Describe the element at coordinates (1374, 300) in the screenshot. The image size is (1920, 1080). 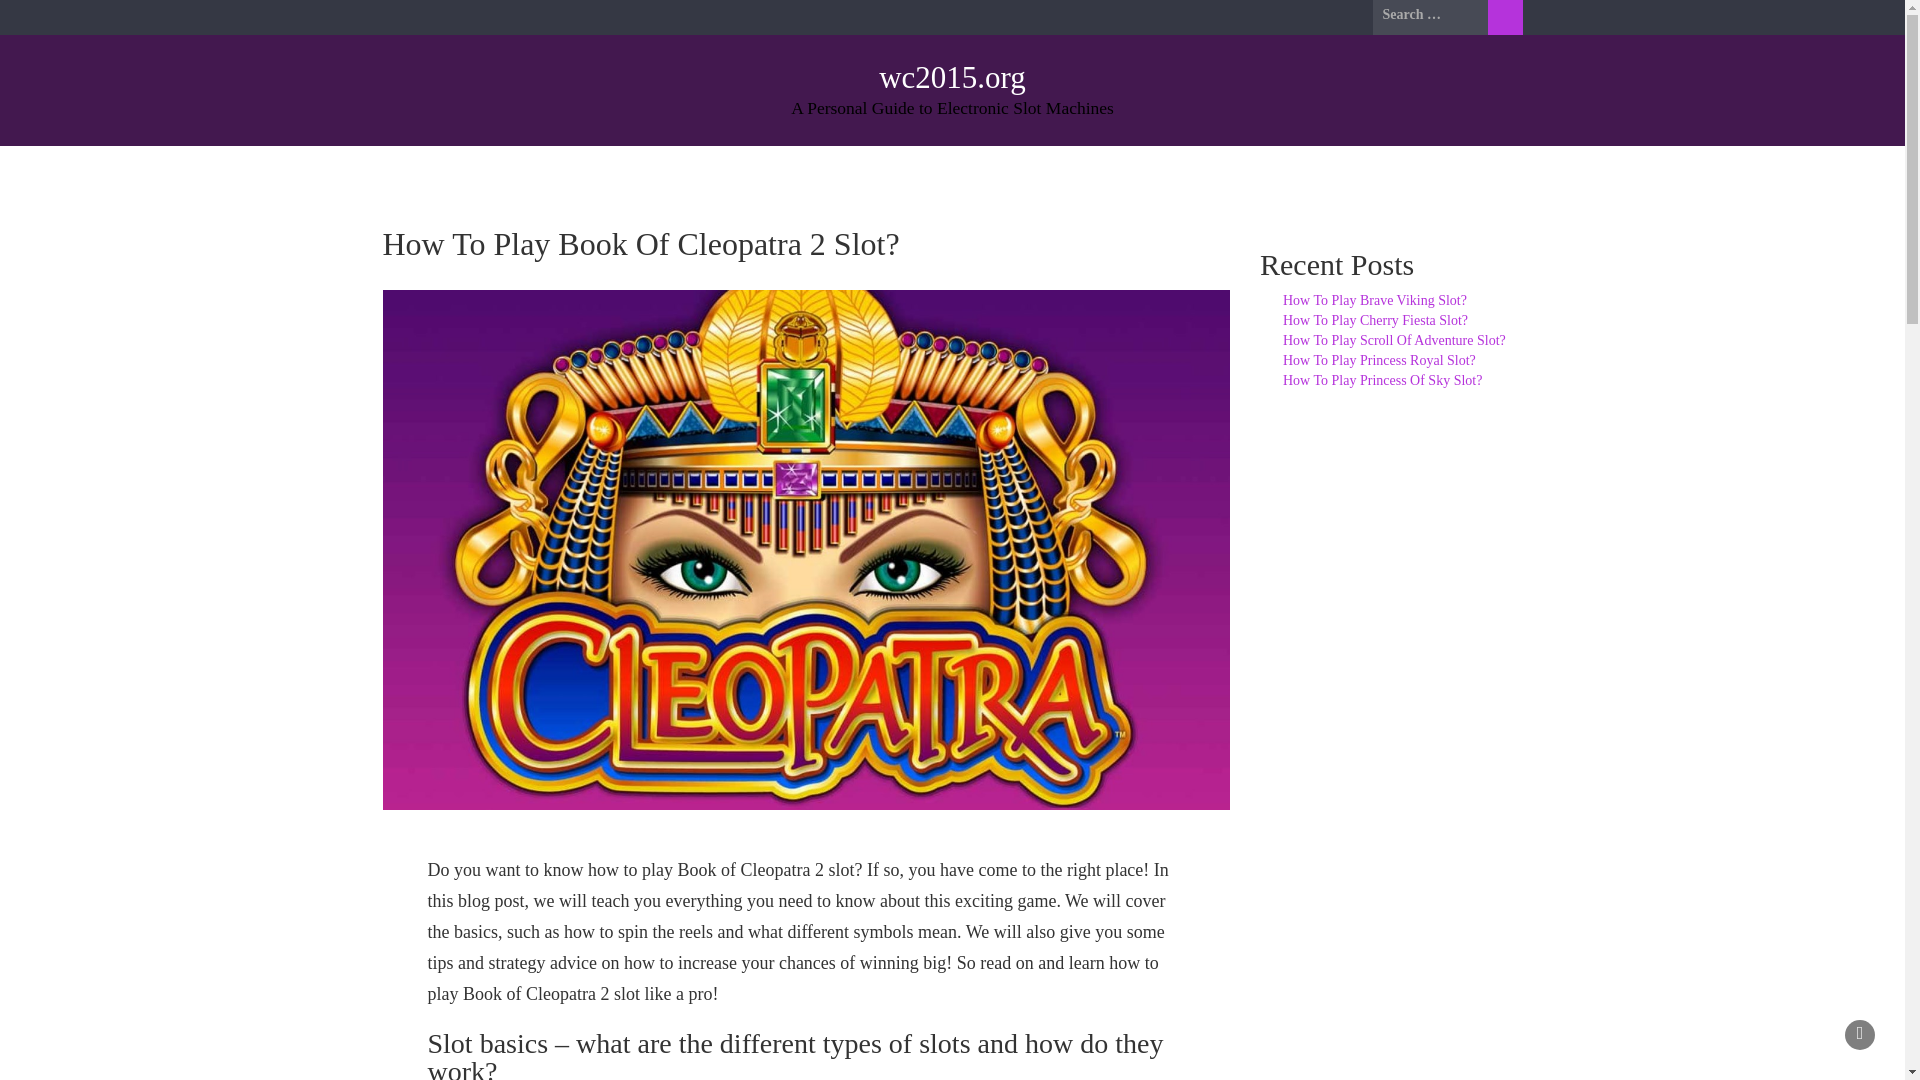
I see `How To Play Brave Viking Slot?` at that location.